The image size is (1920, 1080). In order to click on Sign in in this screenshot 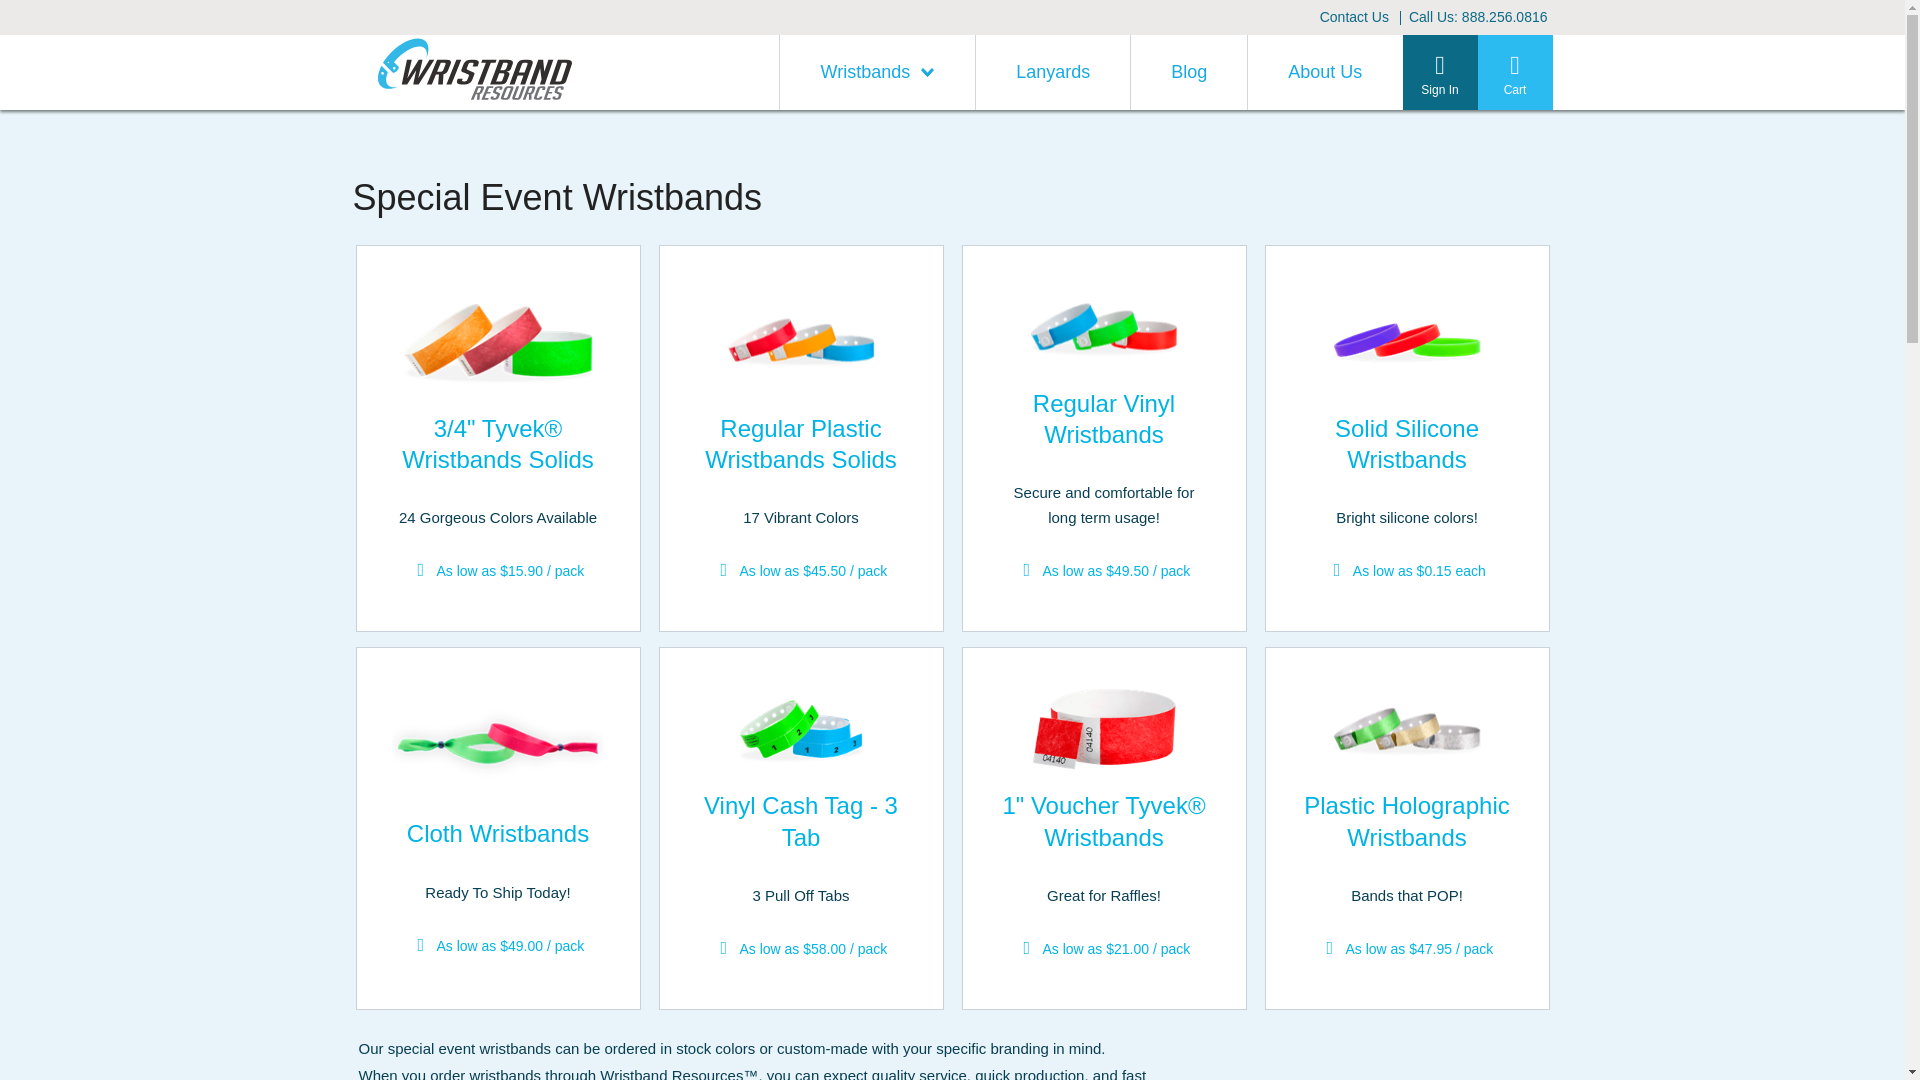, I will do `click(1464, 530)`.